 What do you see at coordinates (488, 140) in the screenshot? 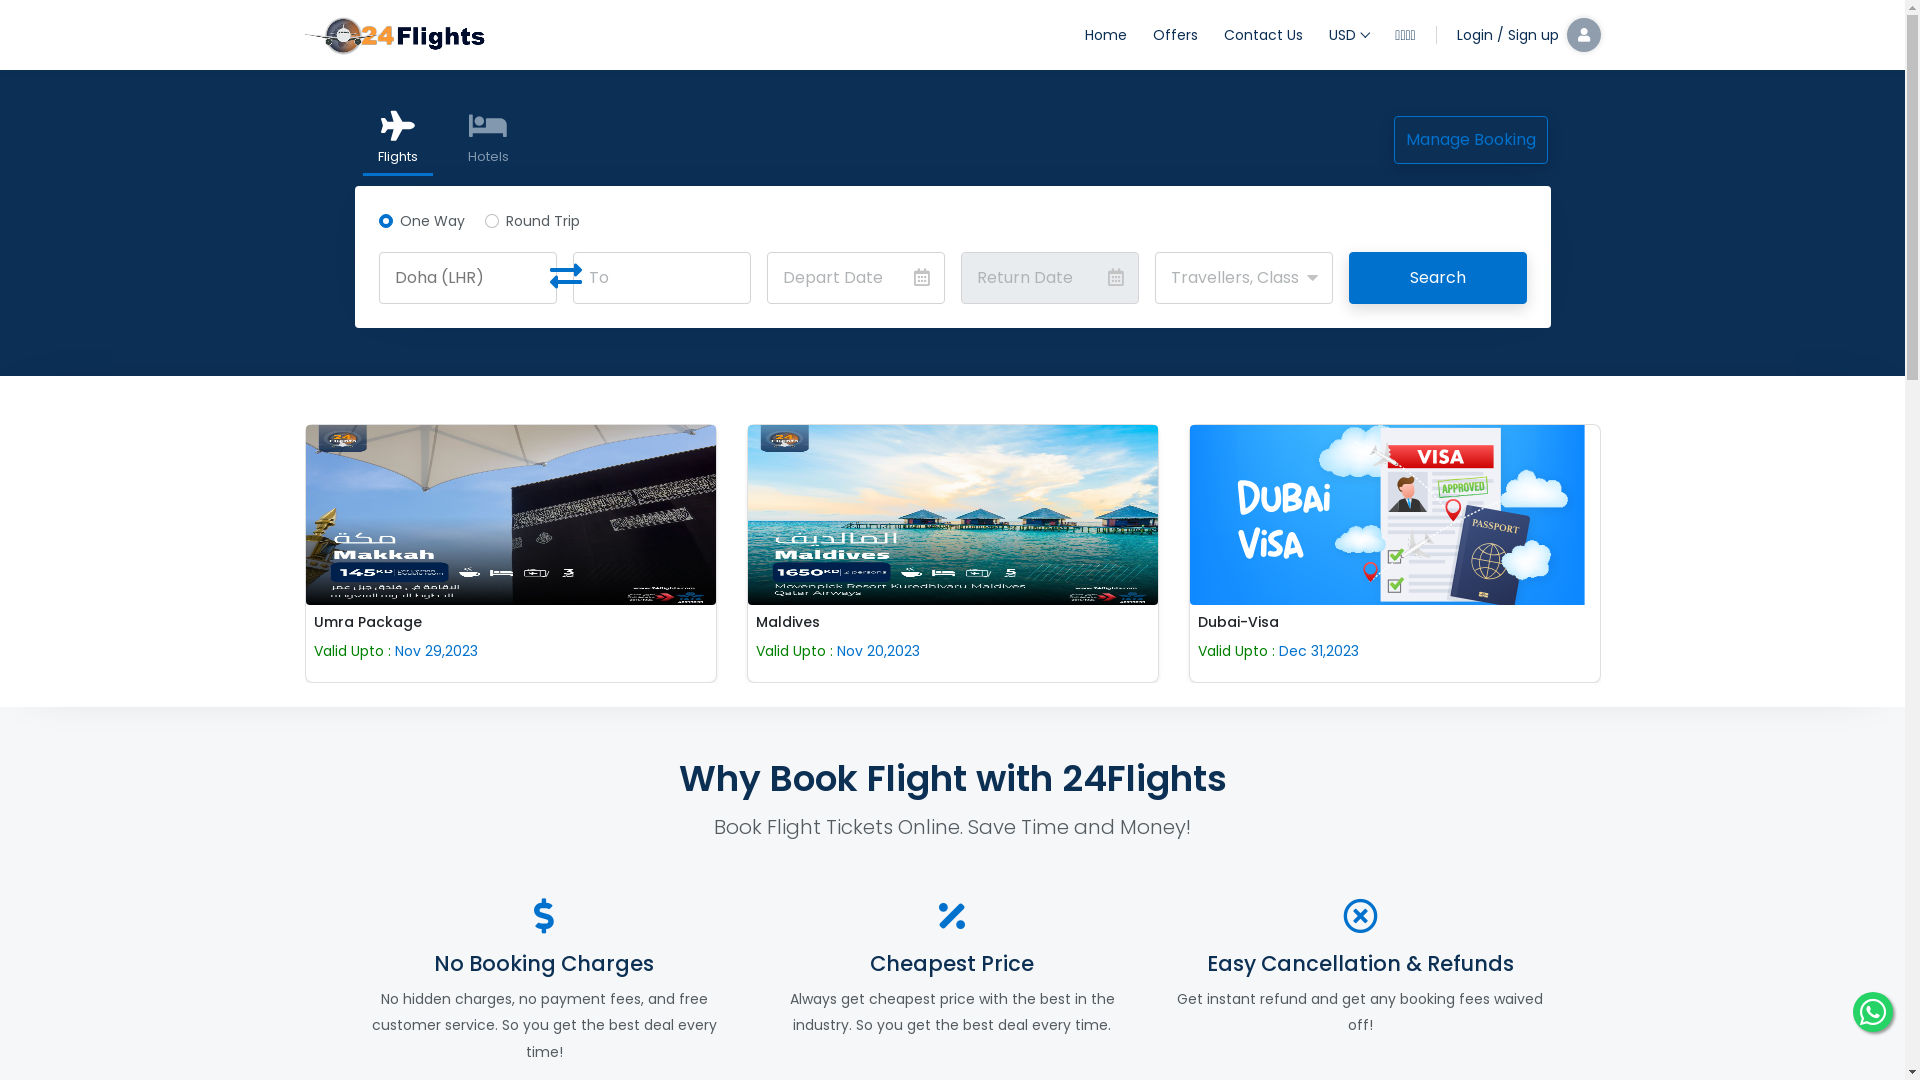
I see `Hotels` at bounding box center [488, 140].